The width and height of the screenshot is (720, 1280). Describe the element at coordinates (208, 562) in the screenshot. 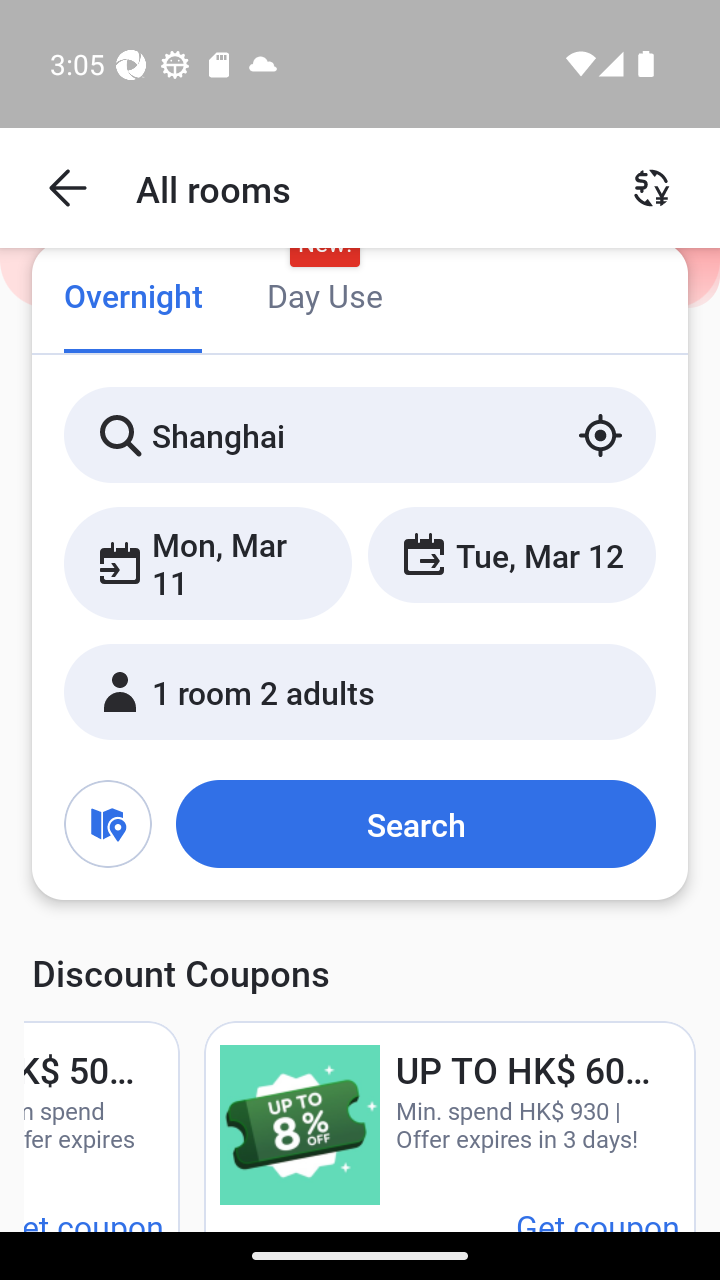

I see `Mon, Mar 11` at that location.